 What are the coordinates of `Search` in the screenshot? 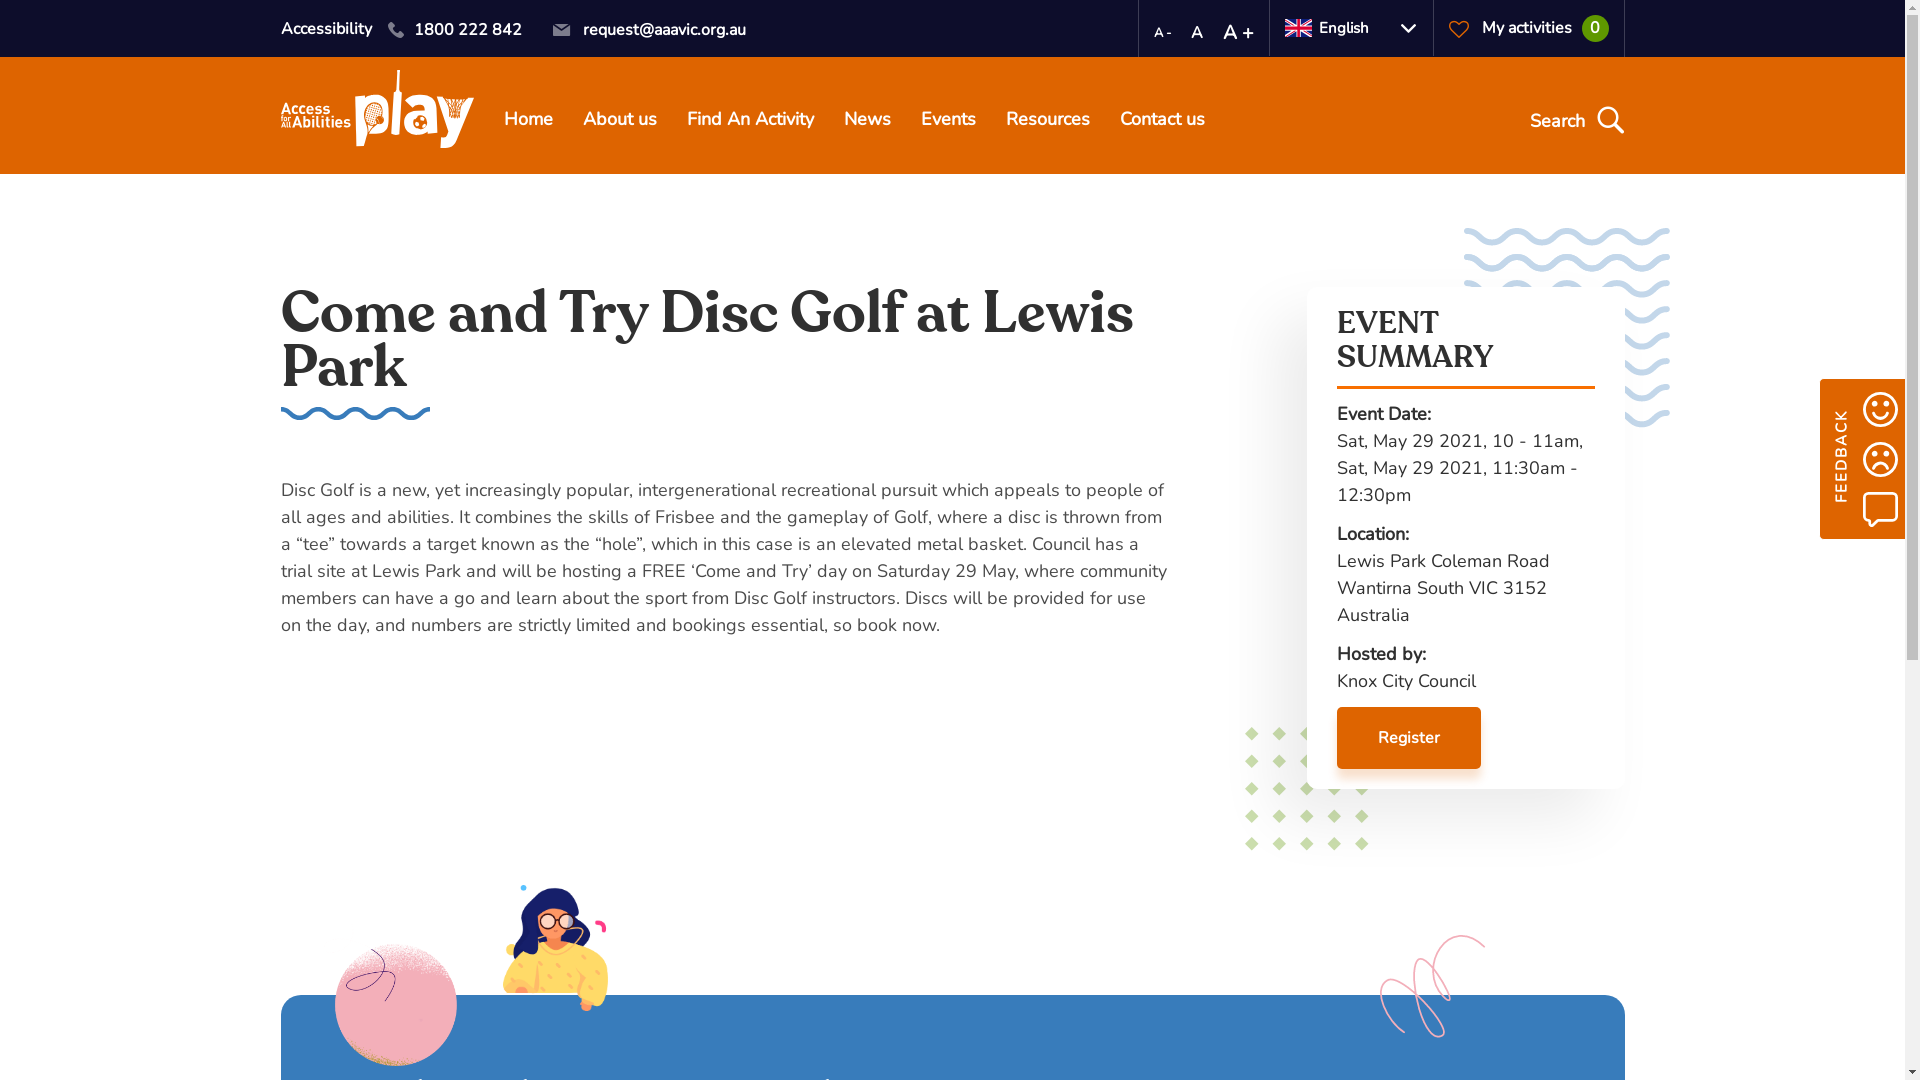 It's located at (36, 15).